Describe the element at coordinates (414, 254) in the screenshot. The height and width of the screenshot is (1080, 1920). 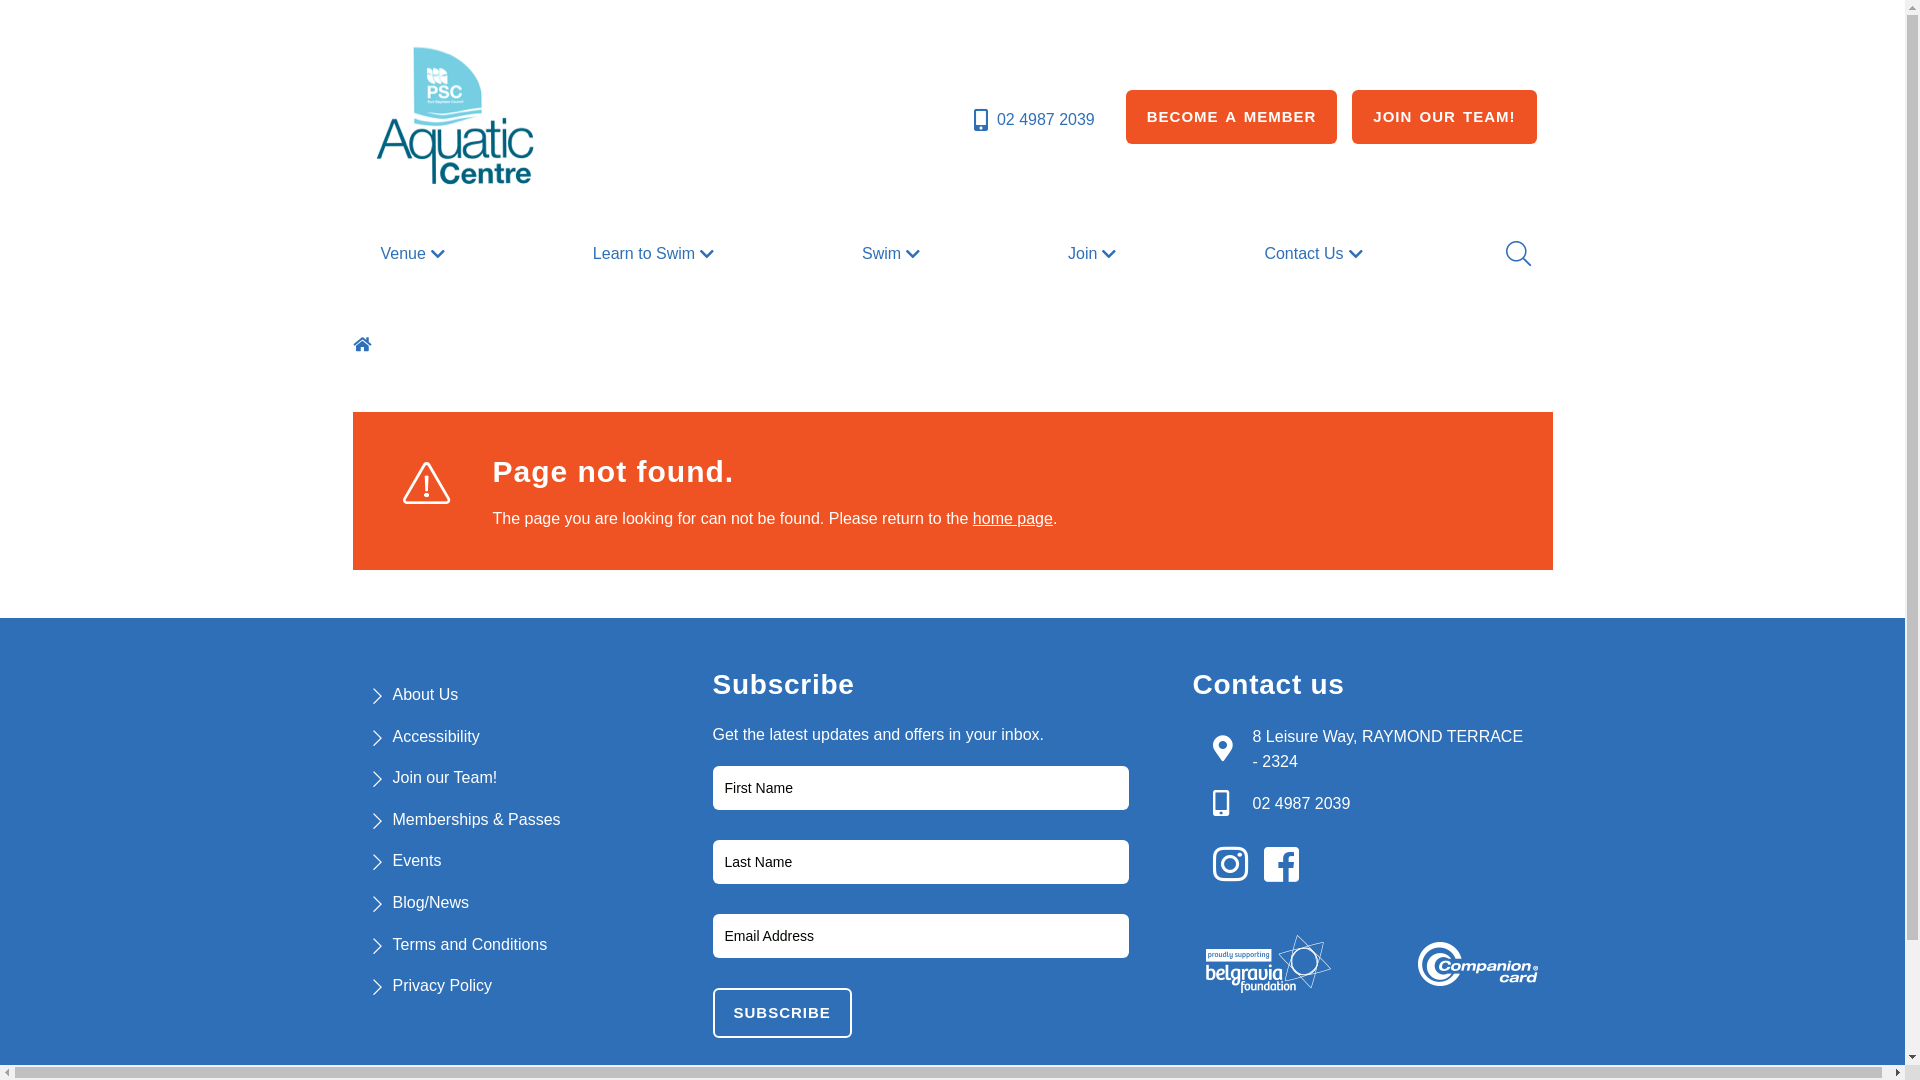
I see `Venue` at that location.